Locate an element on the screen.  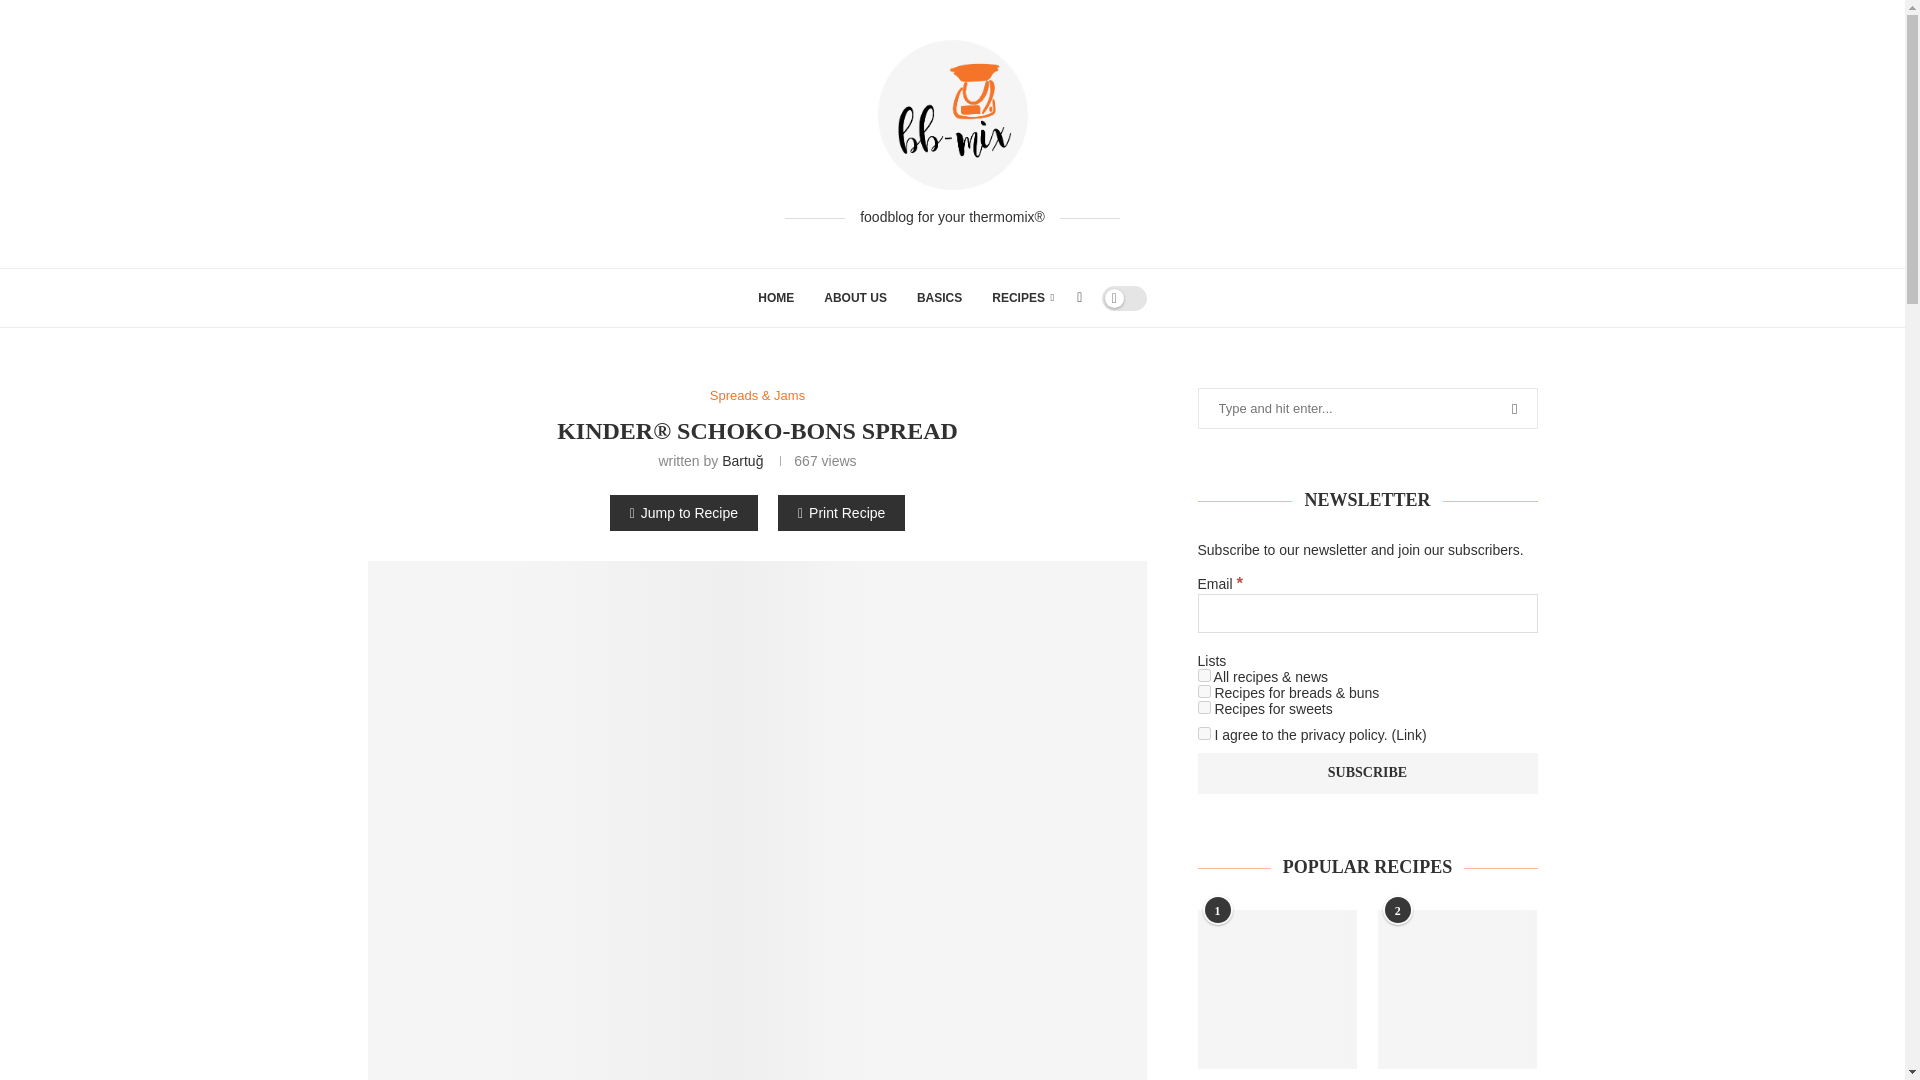
3 is located at coordinates (1204, 690).